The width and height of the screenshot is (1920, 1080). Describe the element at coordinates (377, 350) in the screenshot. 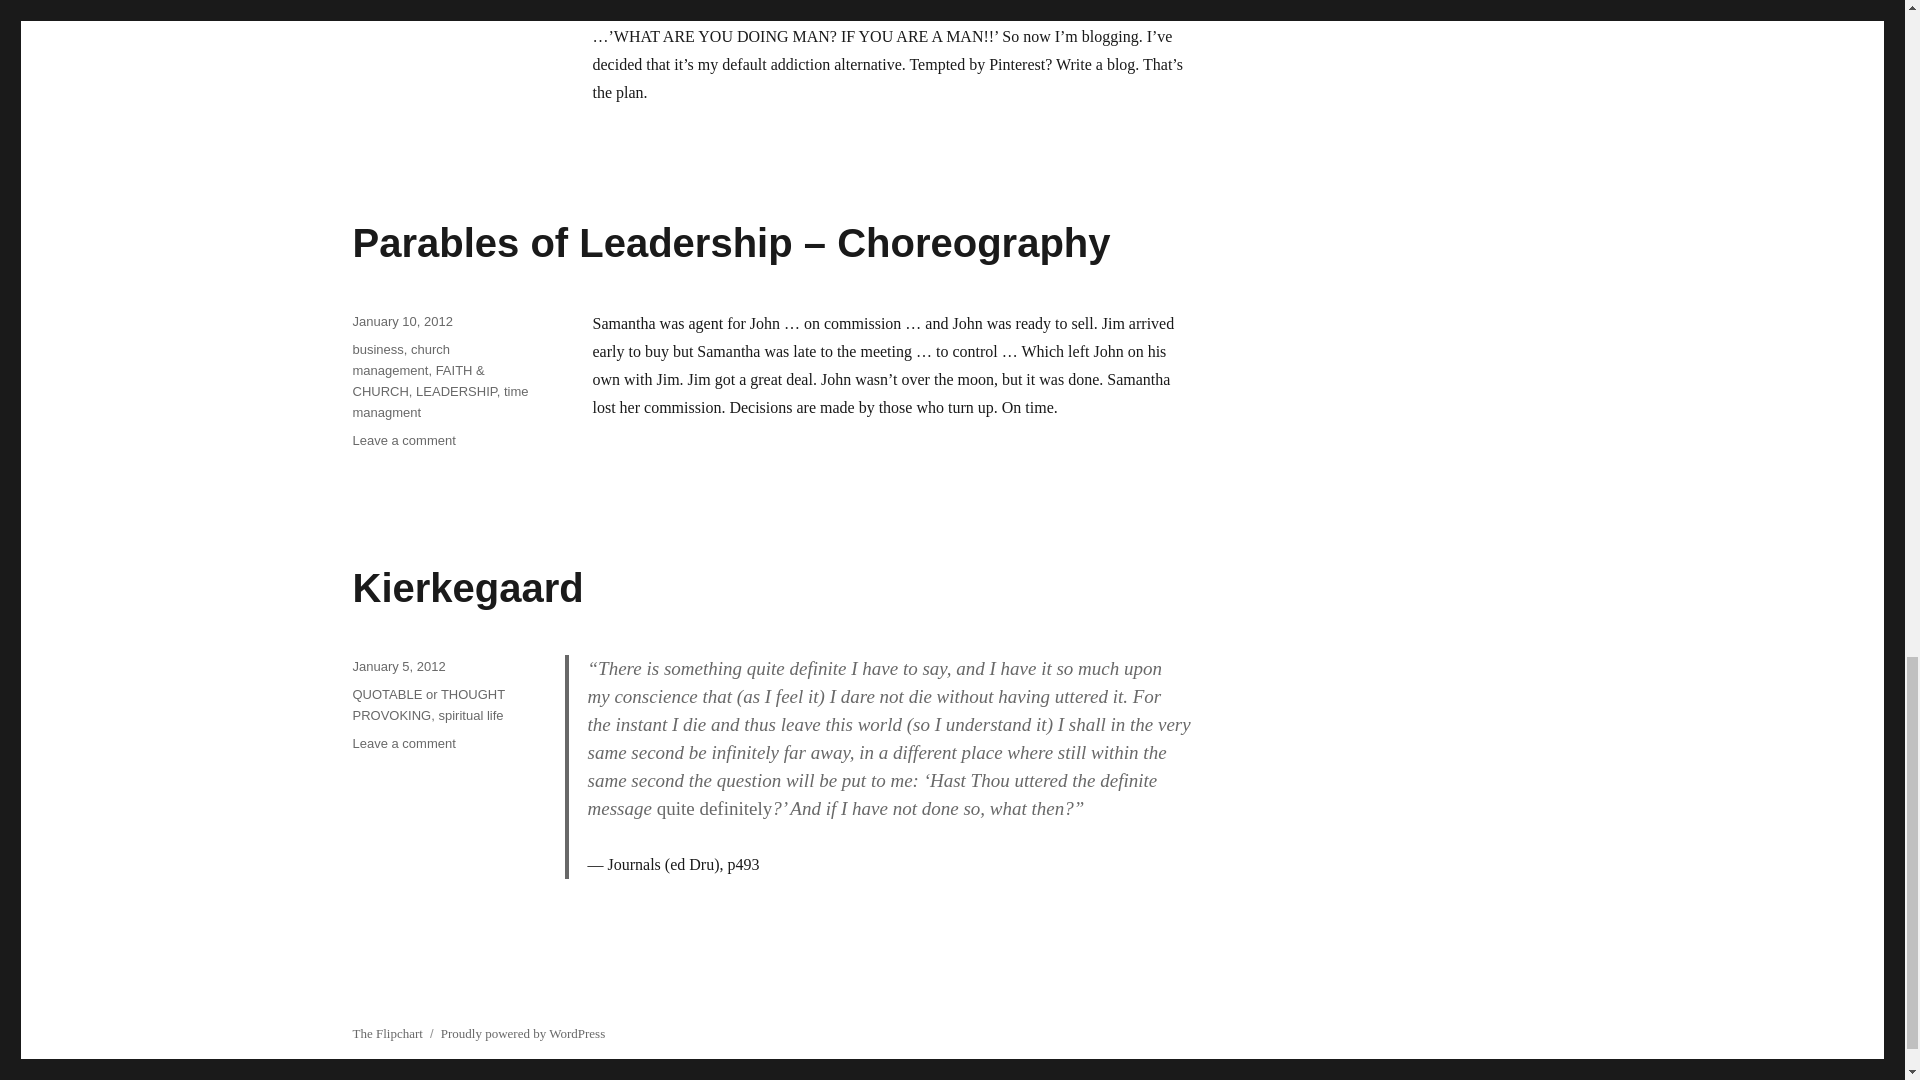

I see `January 10, 2012` at that location.